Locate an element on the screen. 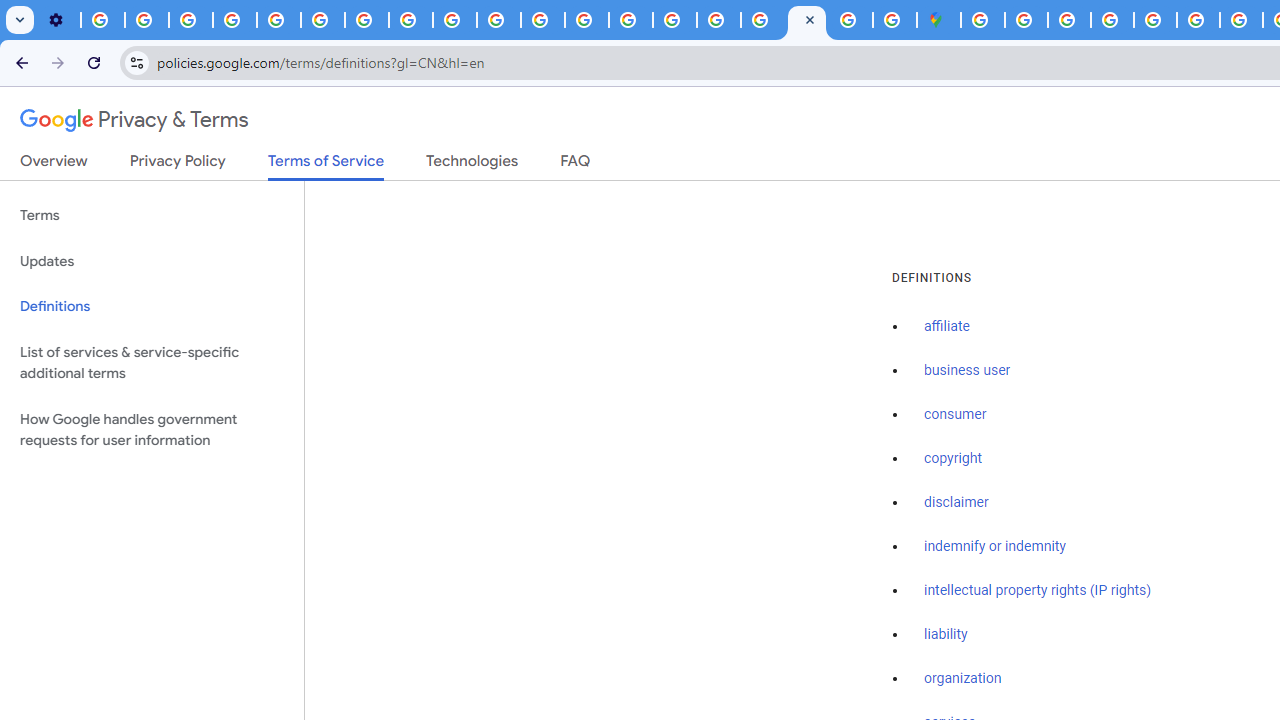 The width and height of the screenshot is (1280, 720). business user is located at coordinates (968, 371).